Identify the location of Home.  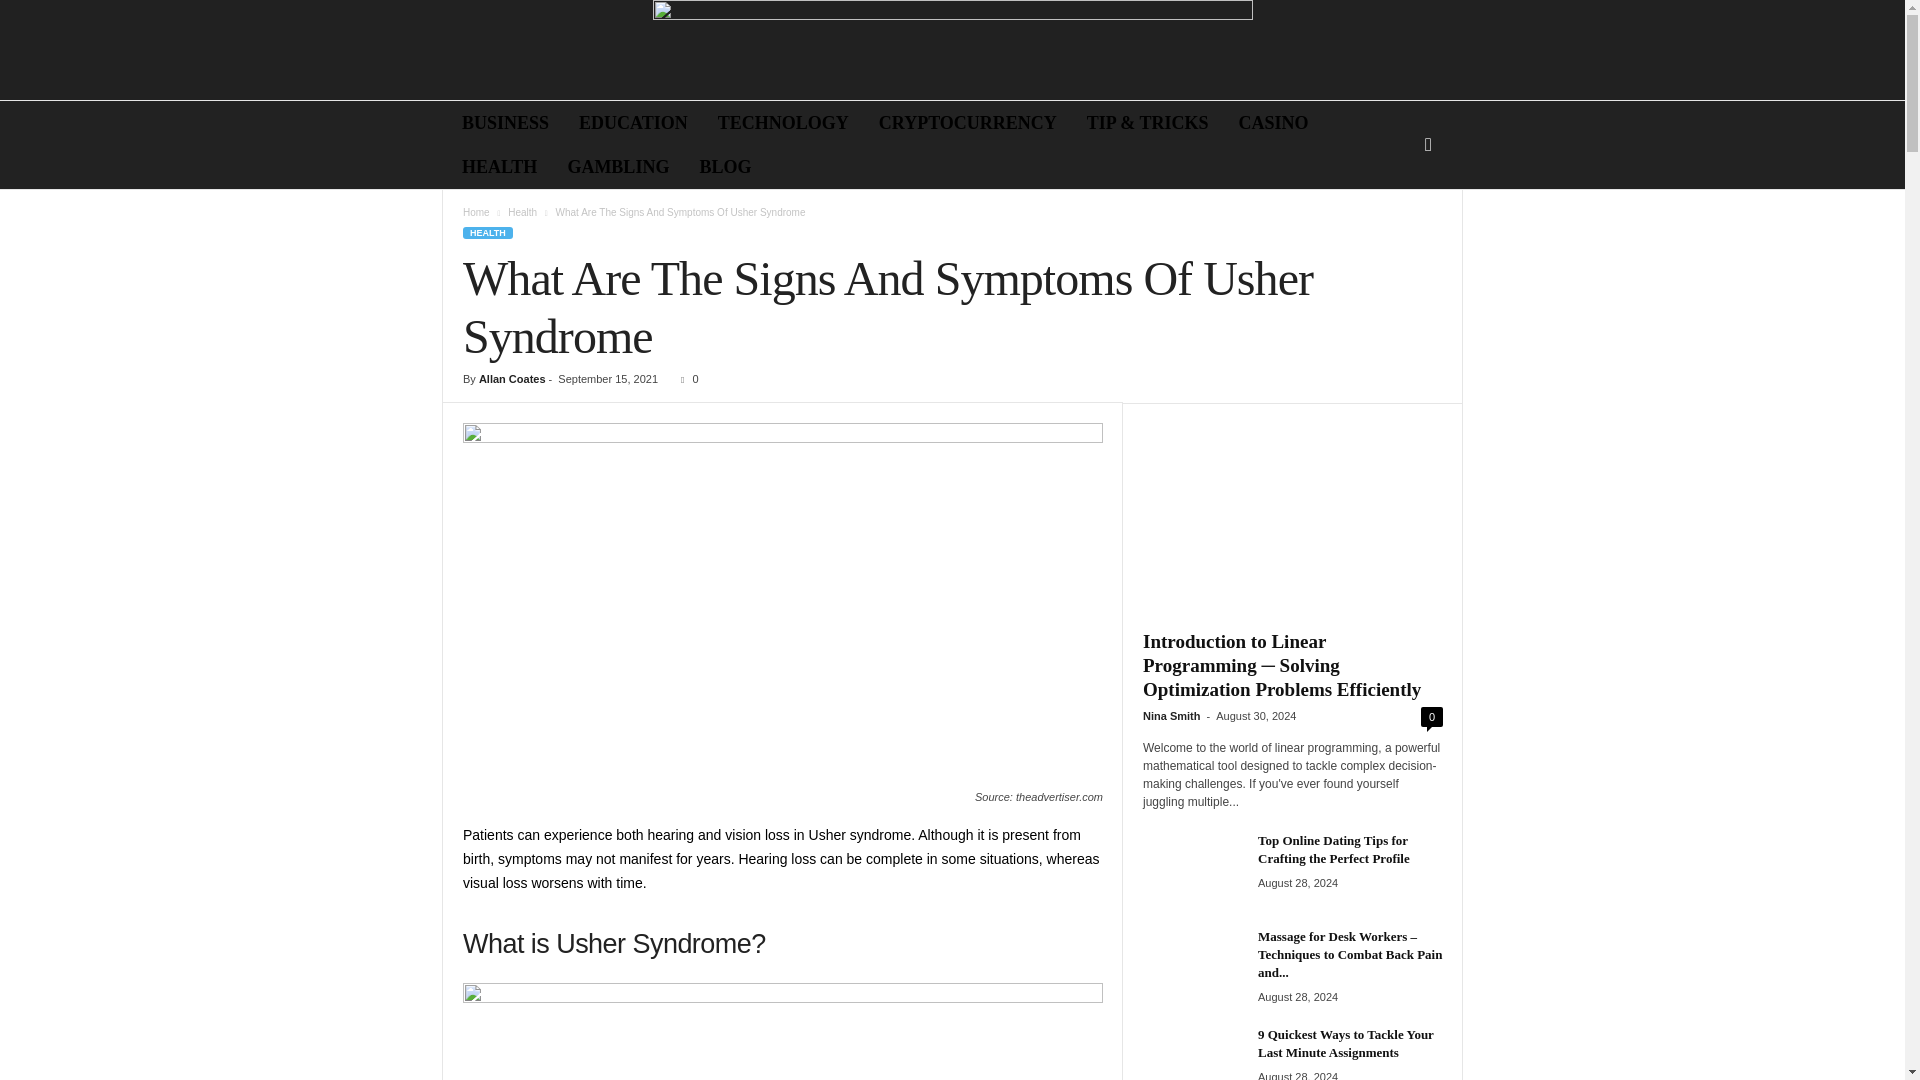
(476, 212).